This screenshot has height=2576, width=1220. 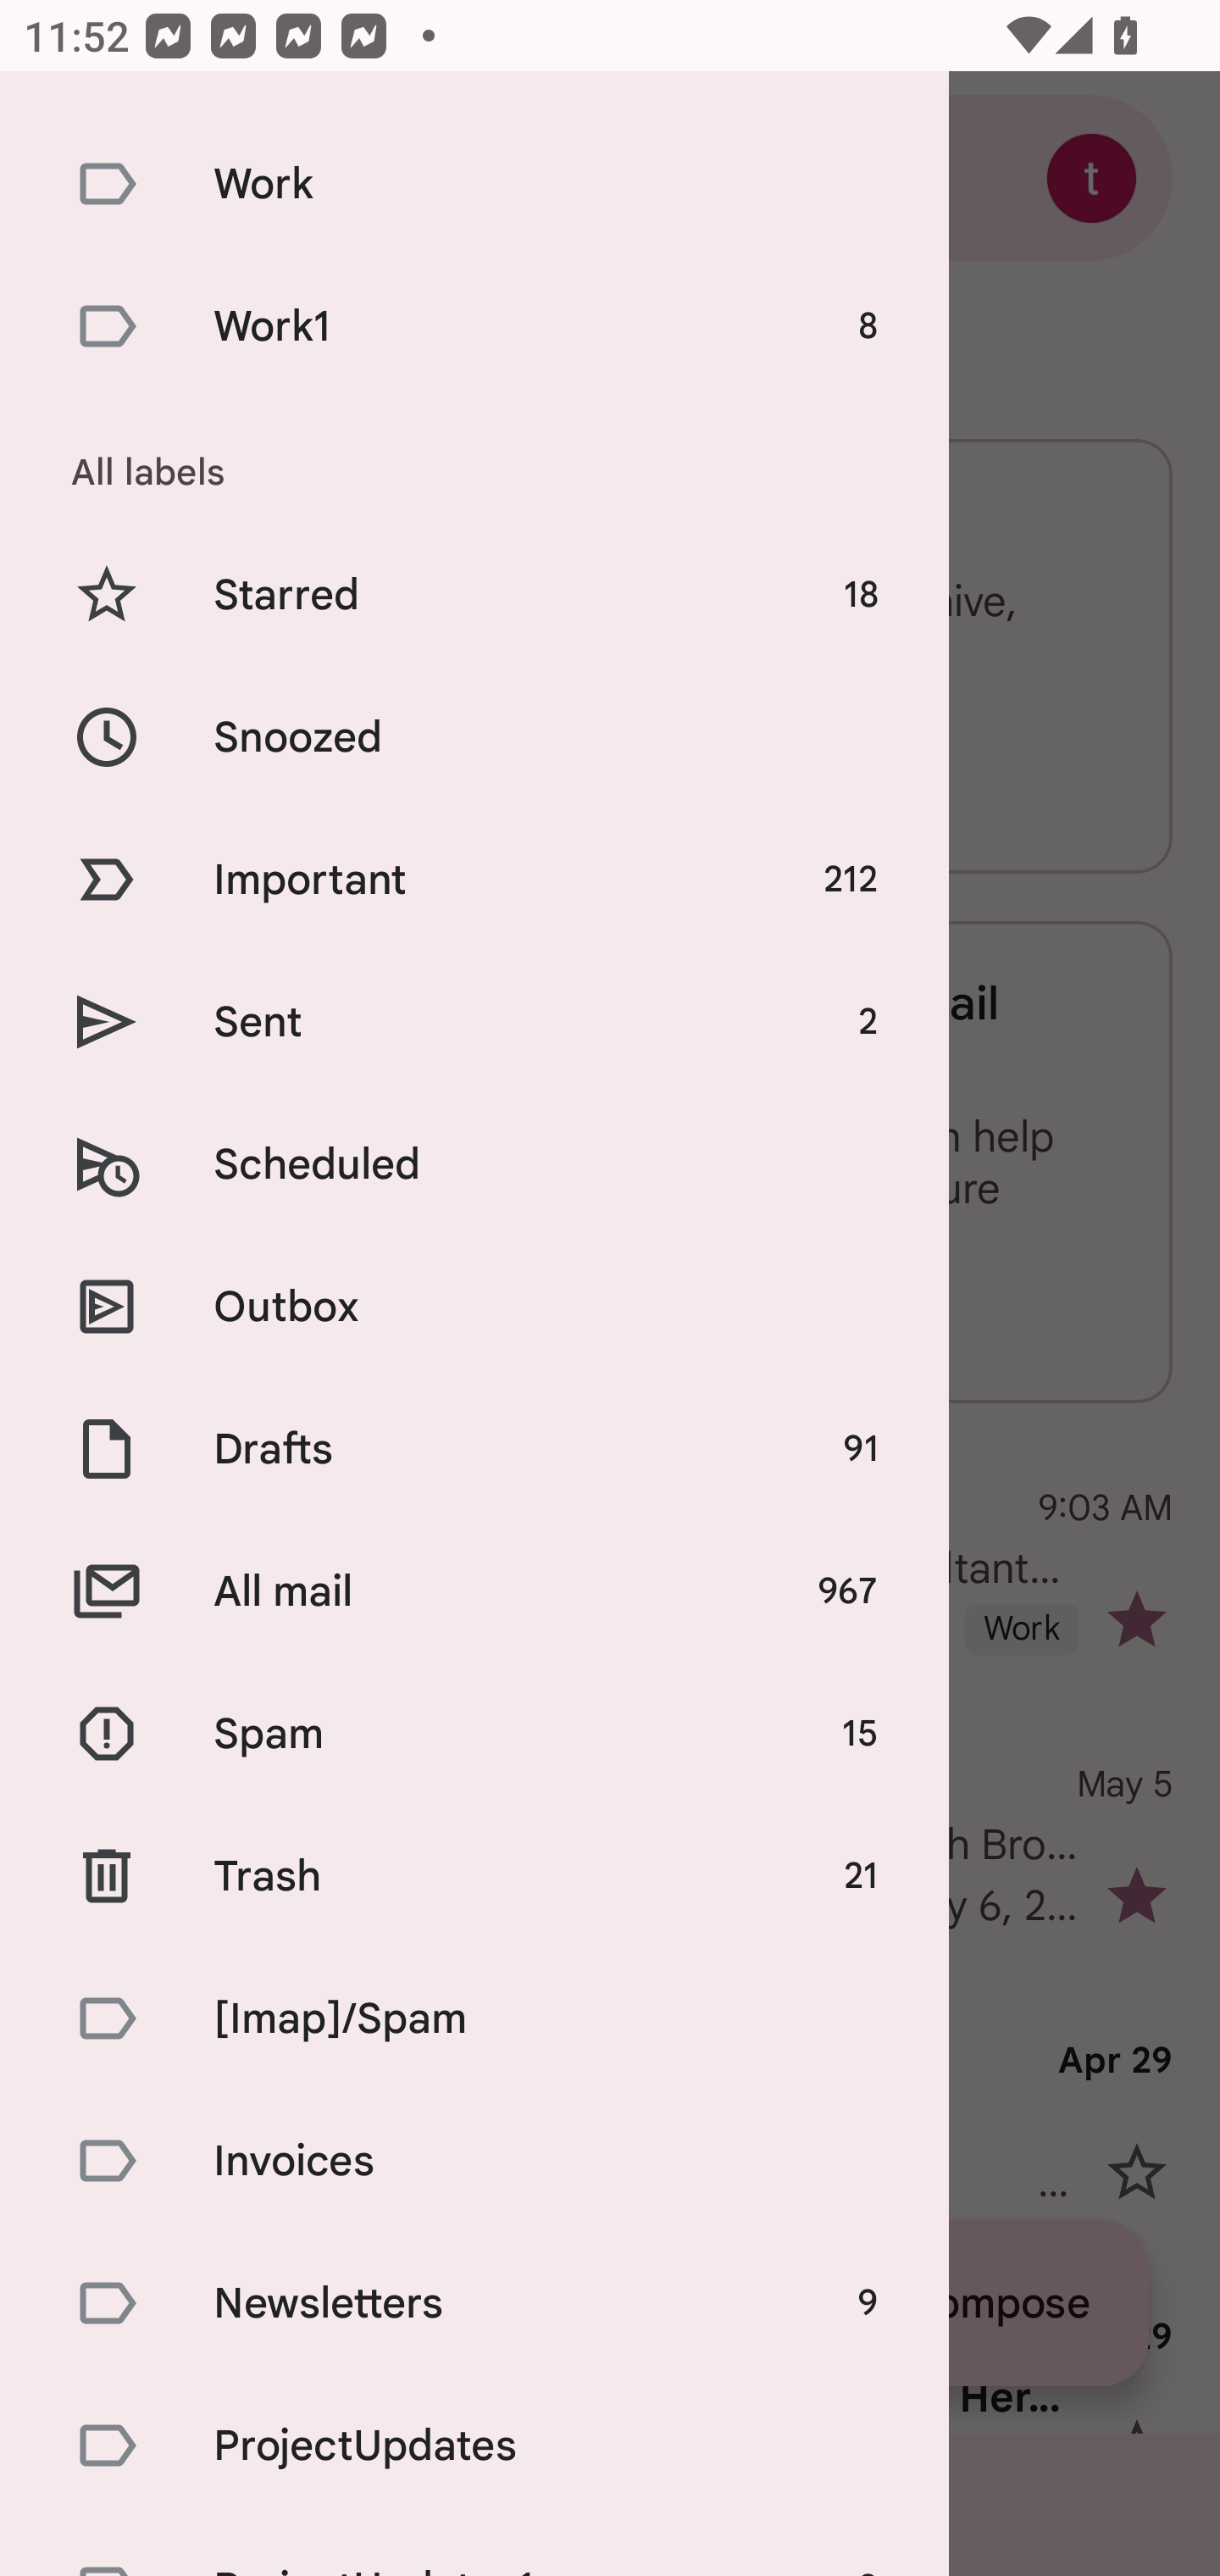 What do you see at coordinates (474, 737) in the screenshot?
I see `Snoozed` at bounding box center [474, 737].